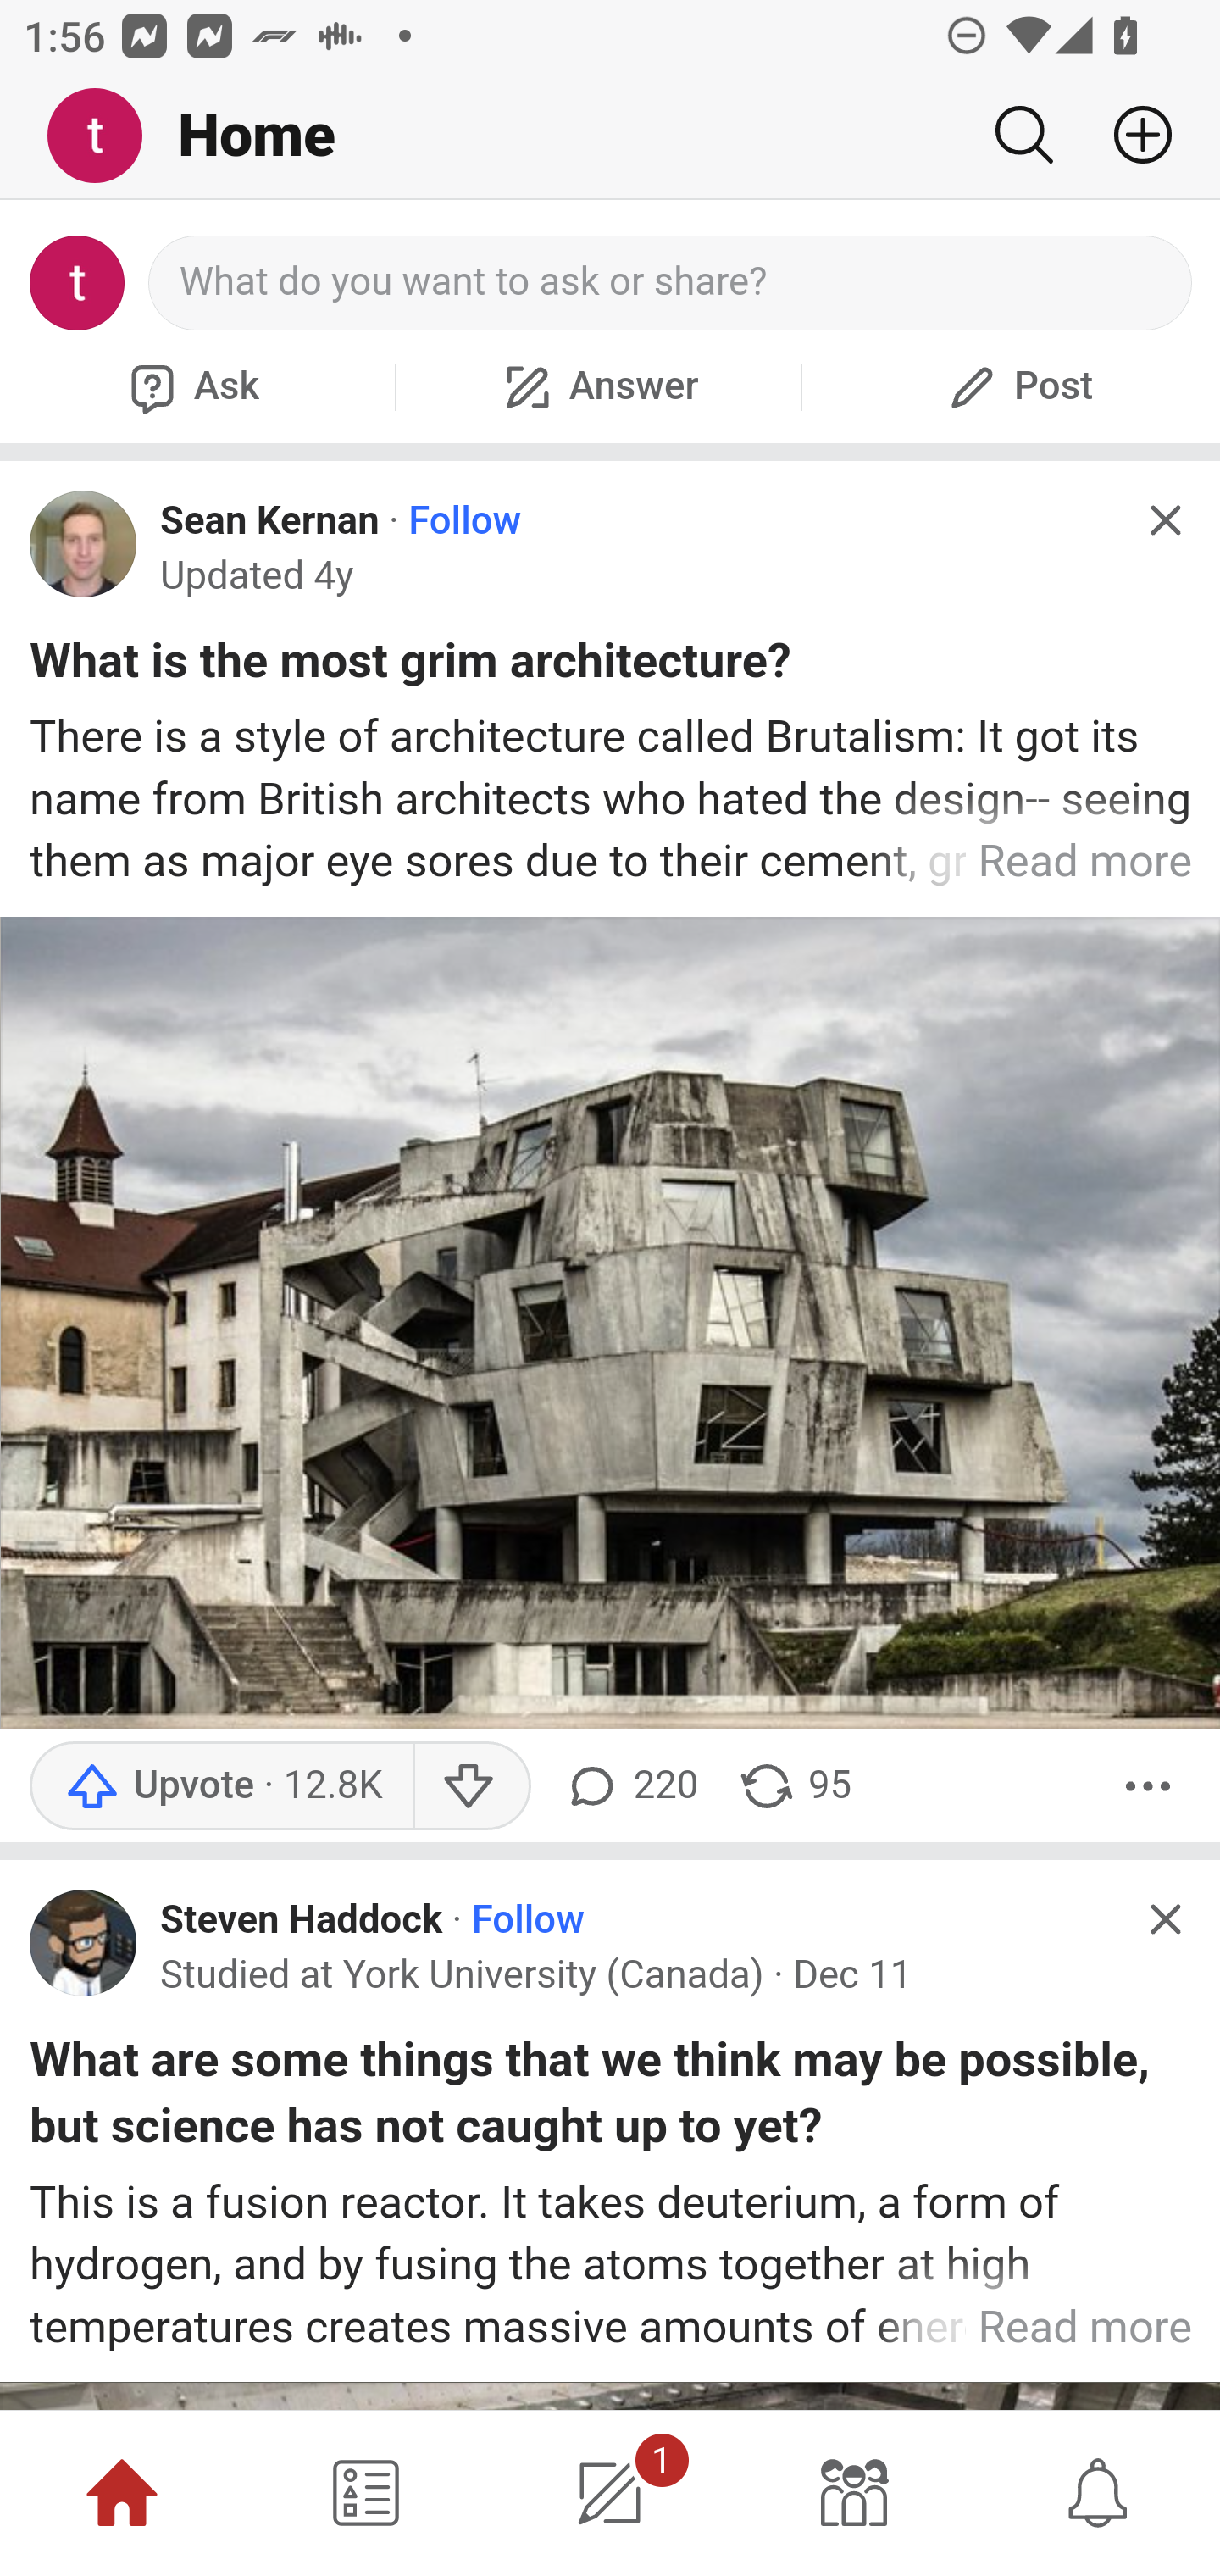 The height and width of the screenshot is (2576, 1220). Describe the element at coordinates (465, 520) in the screenshot. I see `Follow` at that location.